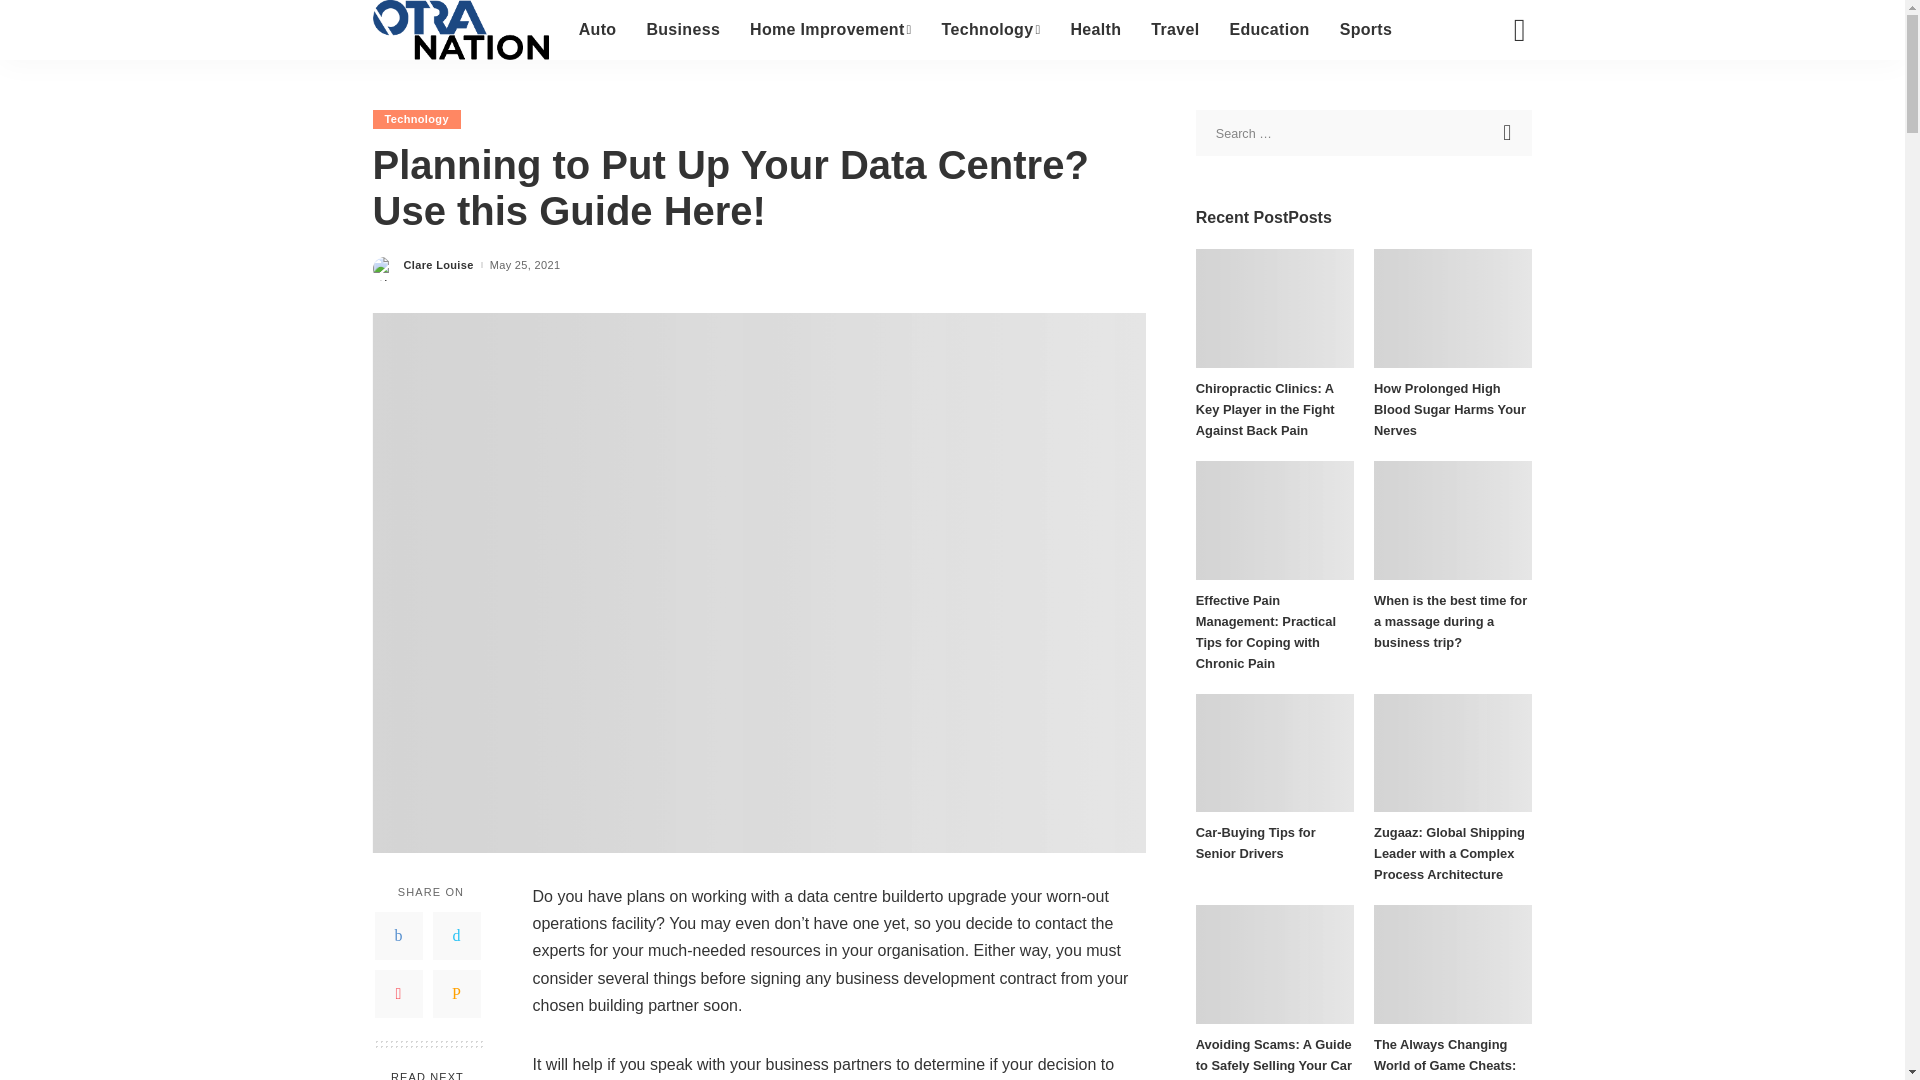 This screenshot has height=1080, width=1920. Describe the element at coordinates (1095, 30) in the screenshot. I see `Health` at that location.